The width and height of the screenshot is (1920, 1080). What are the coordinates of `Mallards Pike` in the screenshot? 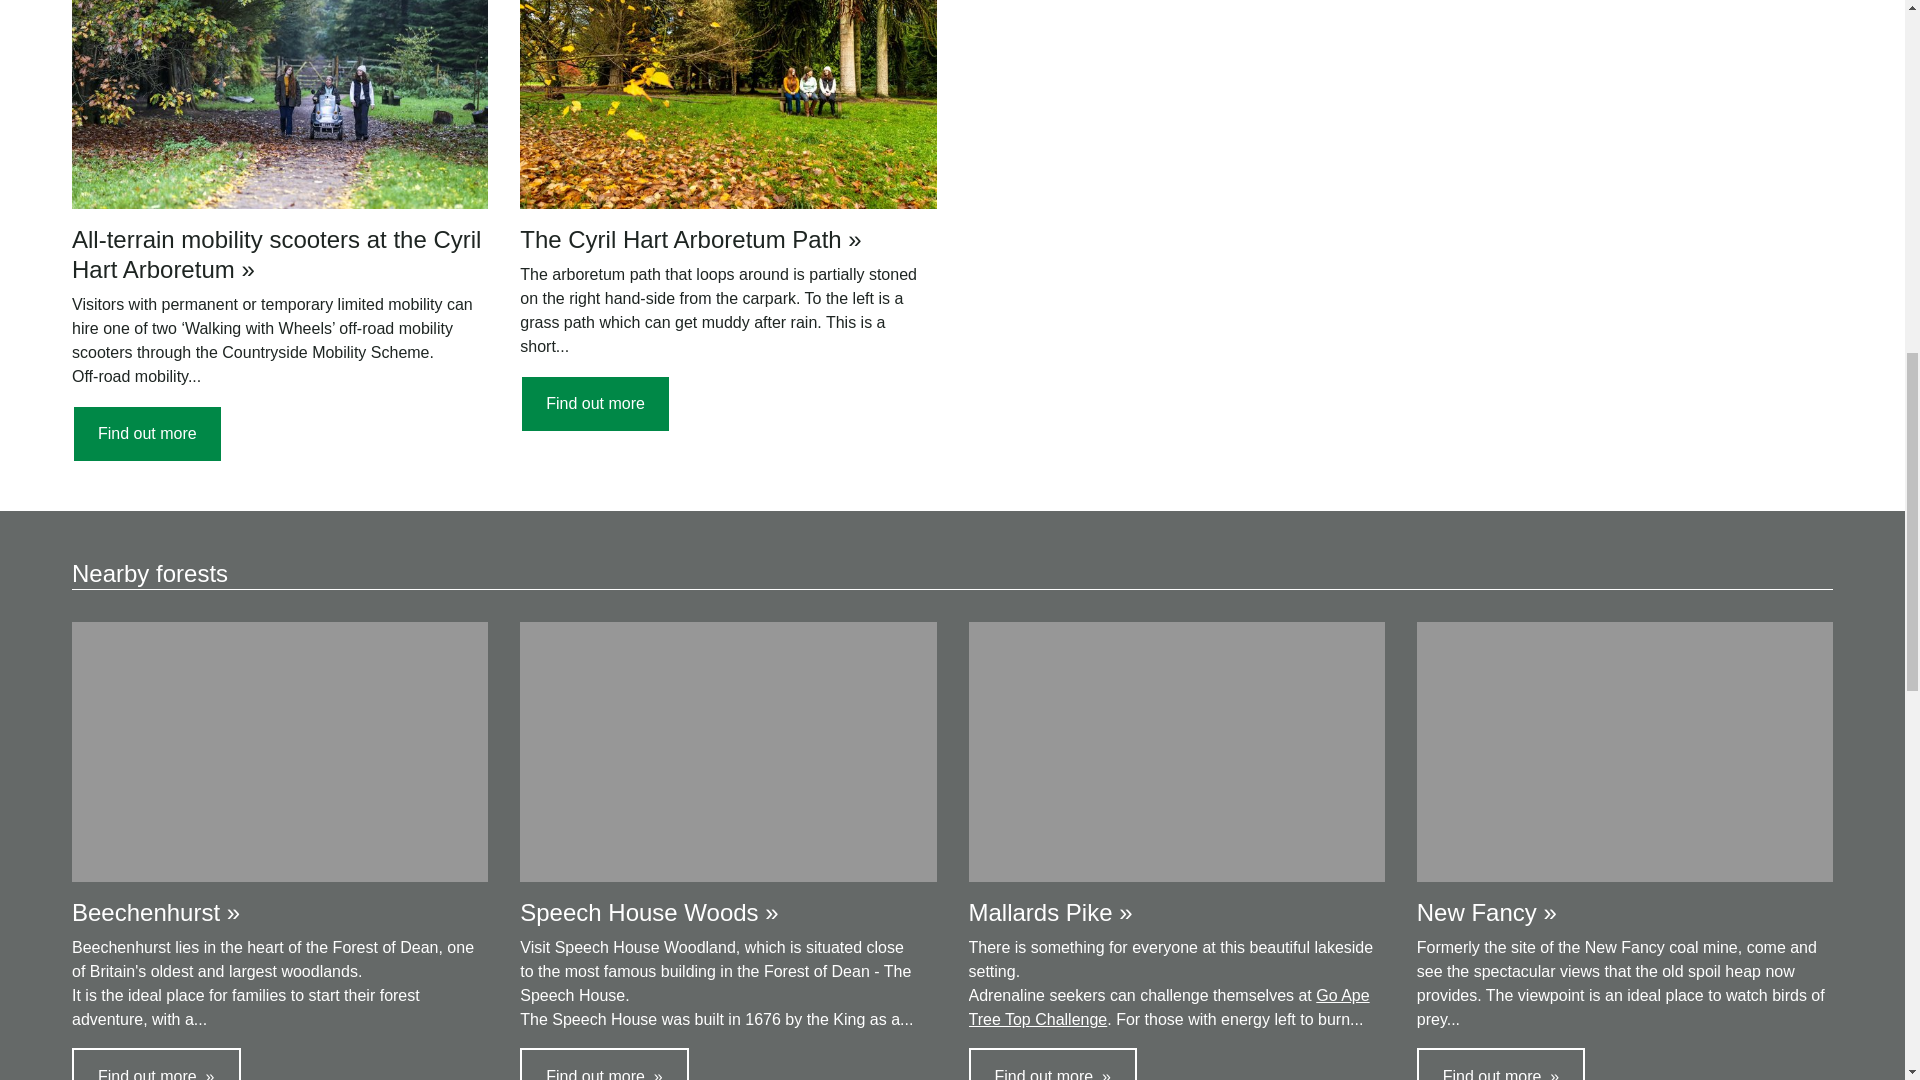 It's located at (1052, 1064).